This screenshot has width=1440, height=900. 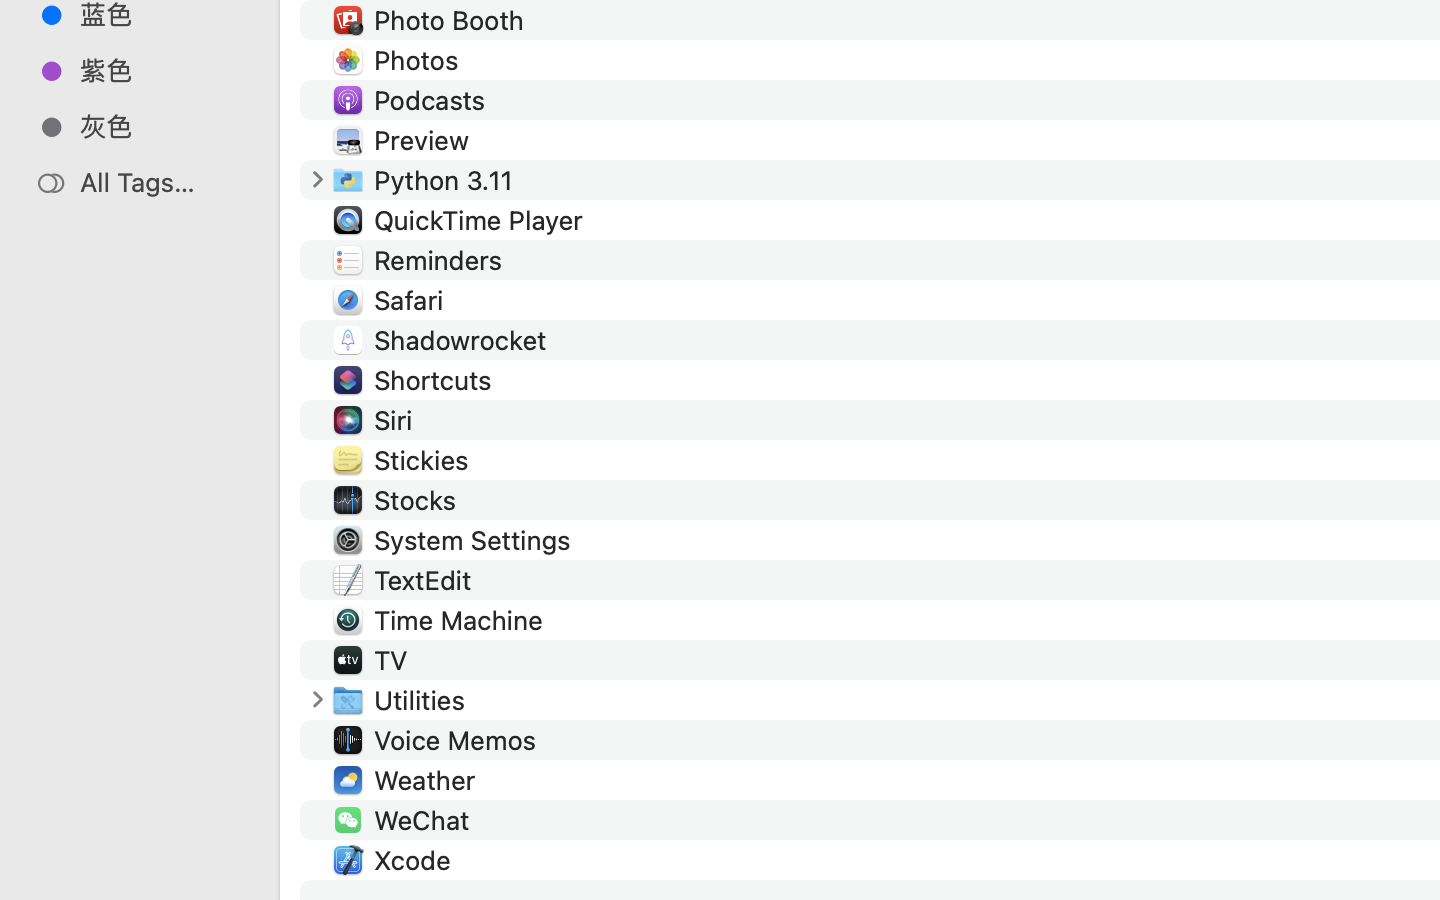 What do you see at coordinates (452, 20) in the screenshot?
I see `Photo Booth` at bounding box center [452, 20].